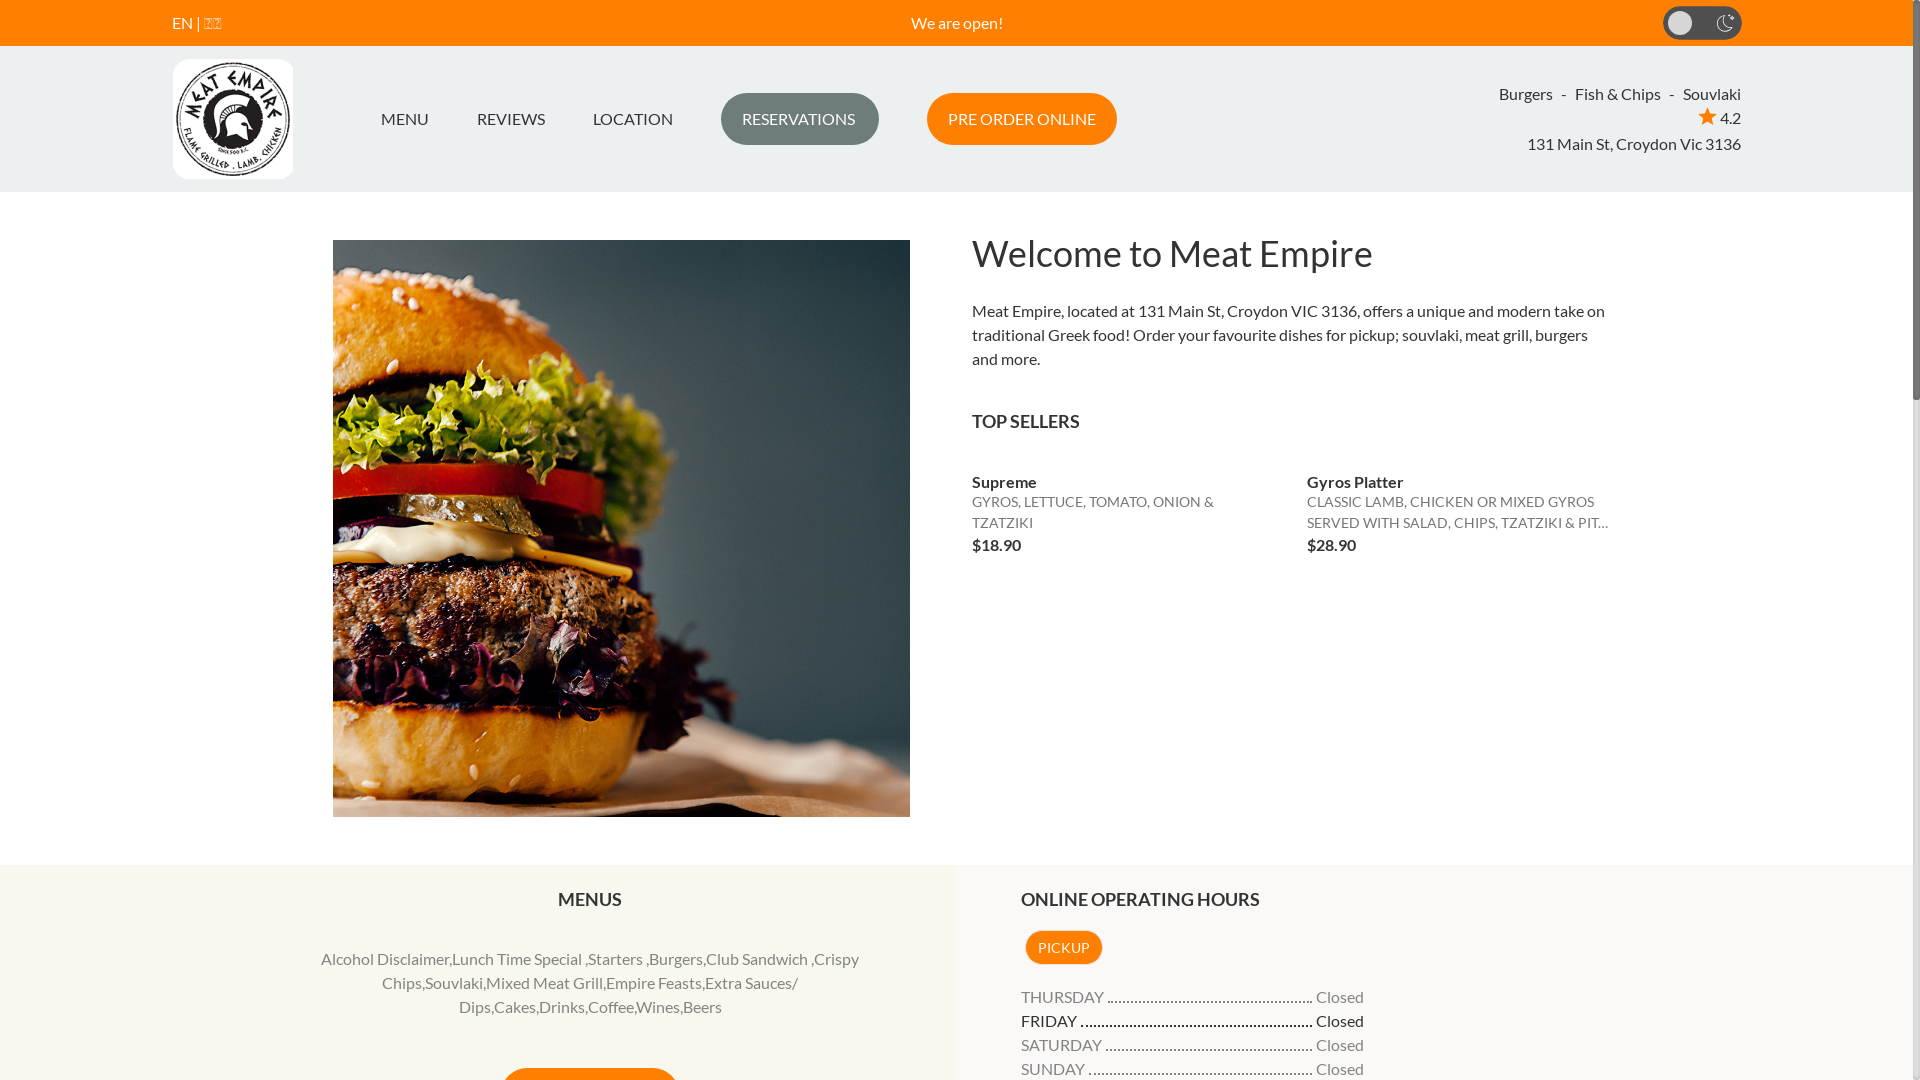 This screenshot has height=1080, width=1920. I want to click on Wines, so click(658, 1006).